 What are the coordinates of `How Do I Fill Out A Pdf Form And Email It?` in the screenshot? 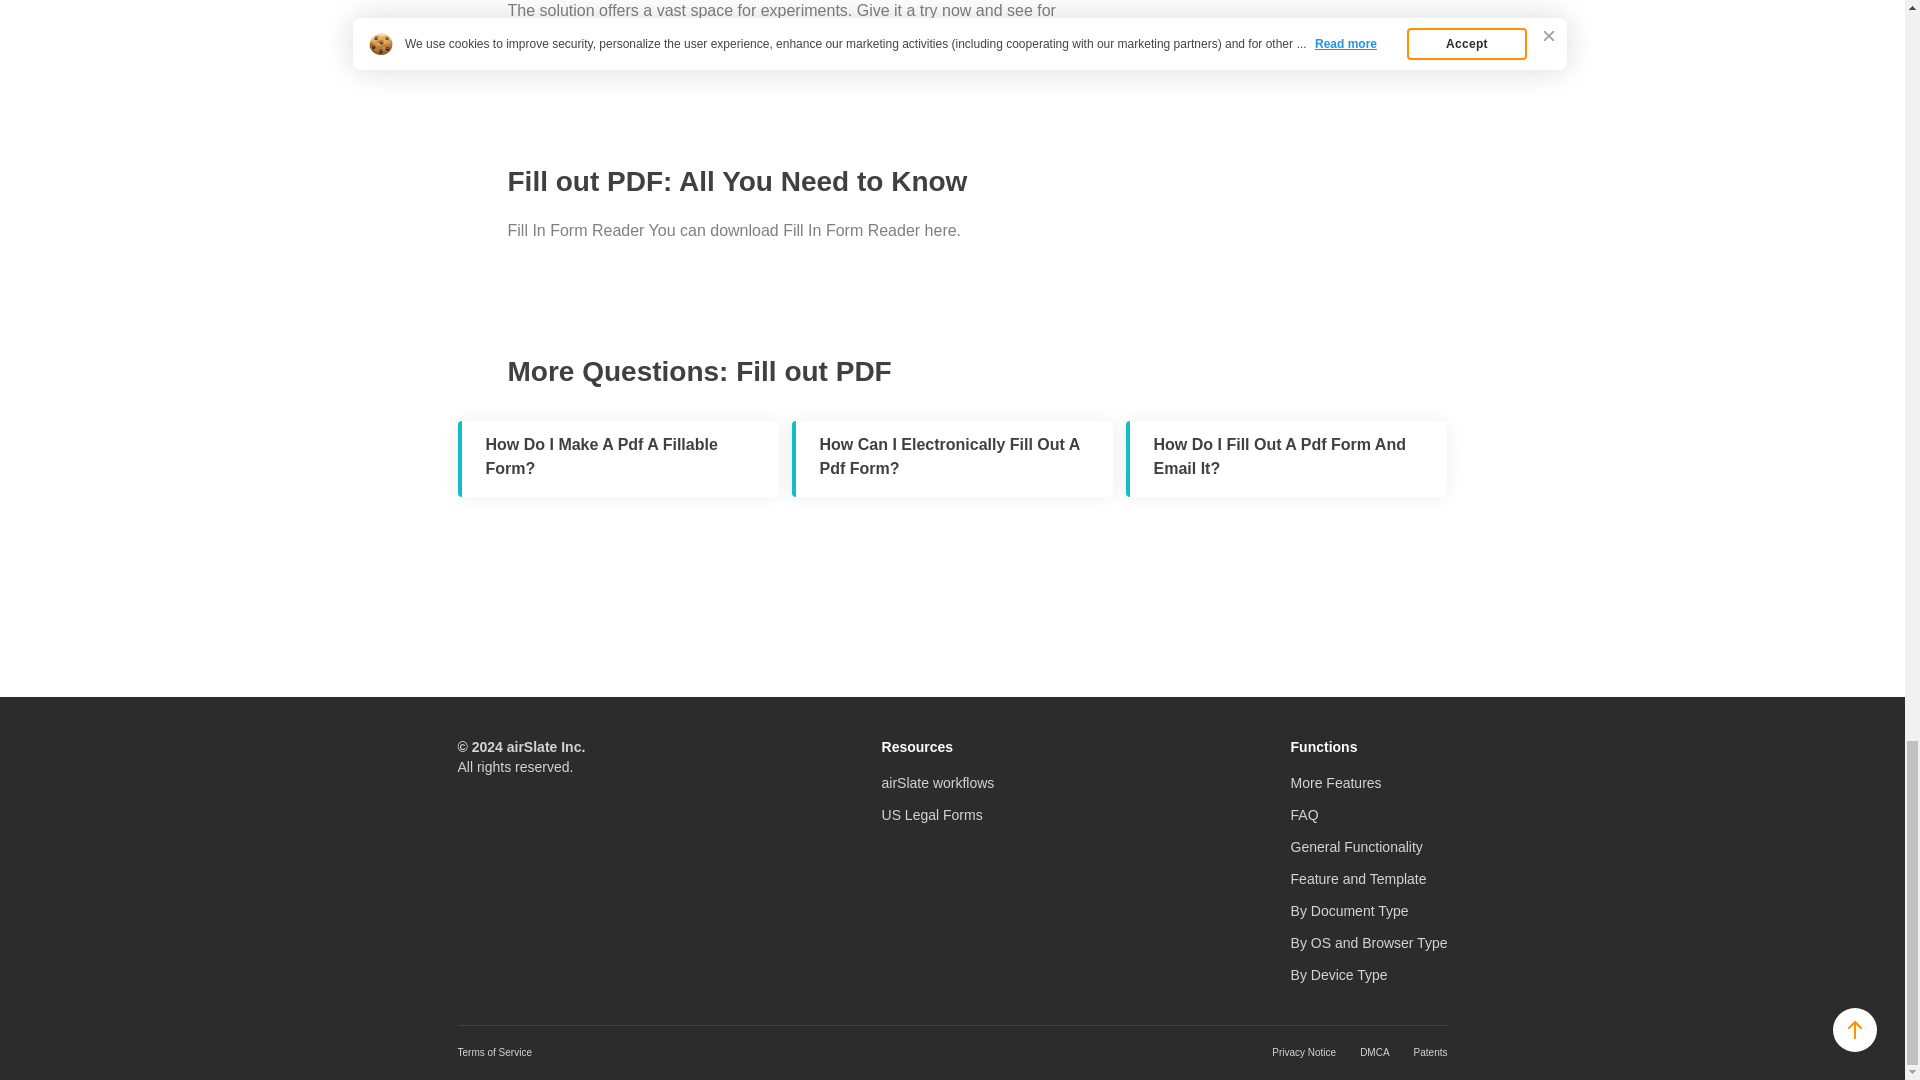 It's located at (1286, 458).